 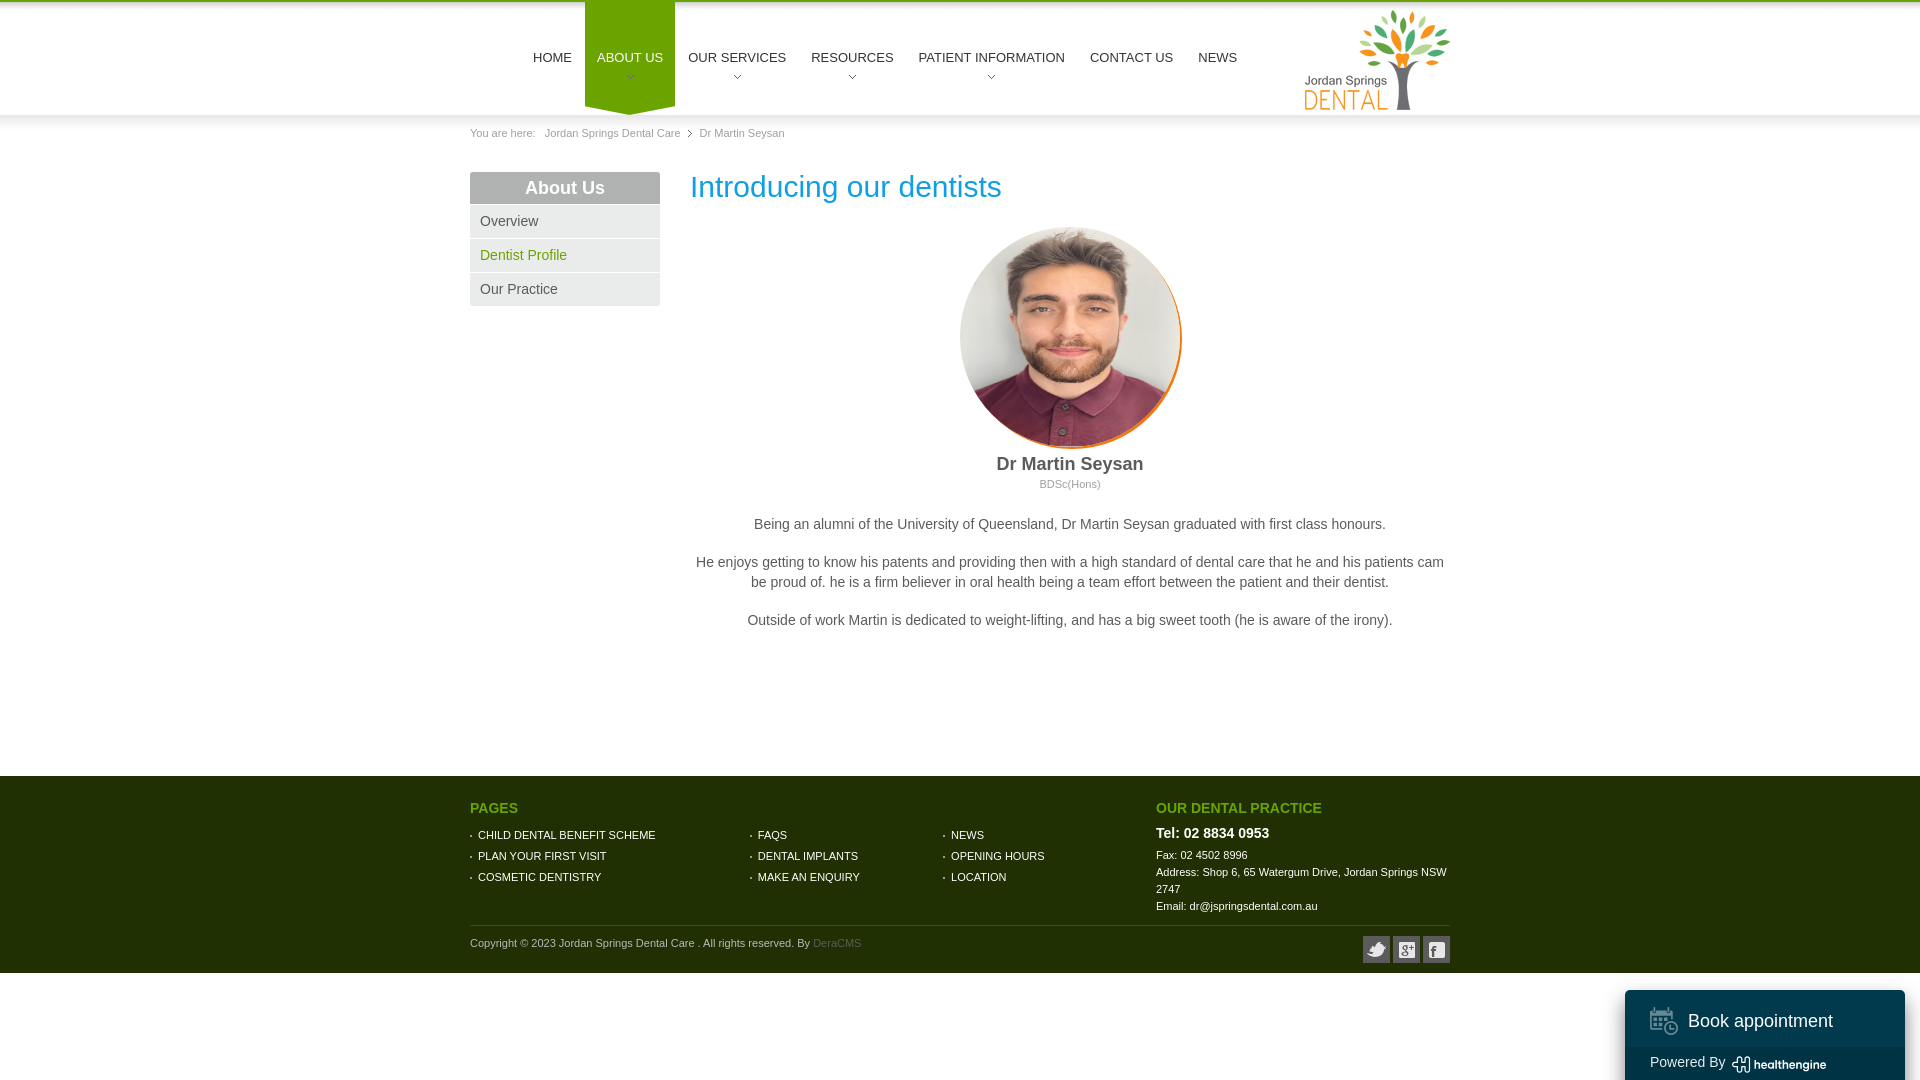 What do you see at coordinates (844, 856) in the screenshot?
I see `DENTAL IMPLANTS` at bounding box center [844, 856].